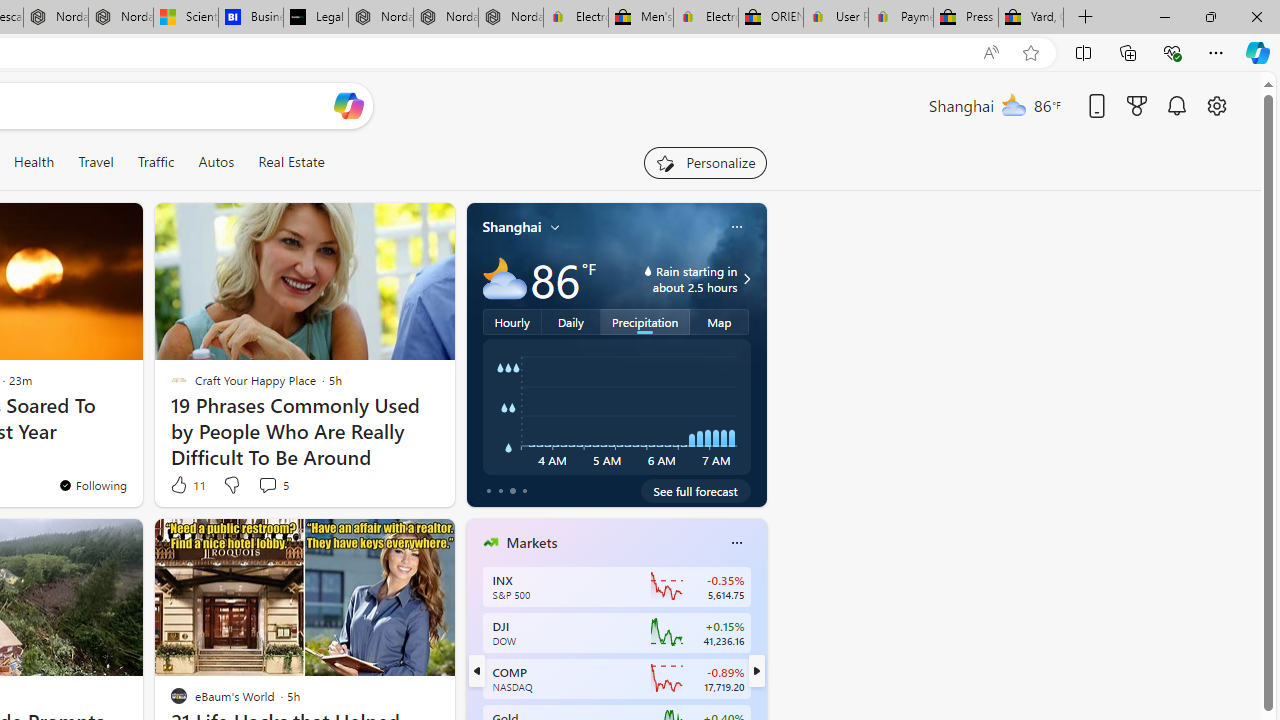  What do you see at coordinates (488, 490) in the screenshot?
I see `tab-0` at bounding box center [488, 490].